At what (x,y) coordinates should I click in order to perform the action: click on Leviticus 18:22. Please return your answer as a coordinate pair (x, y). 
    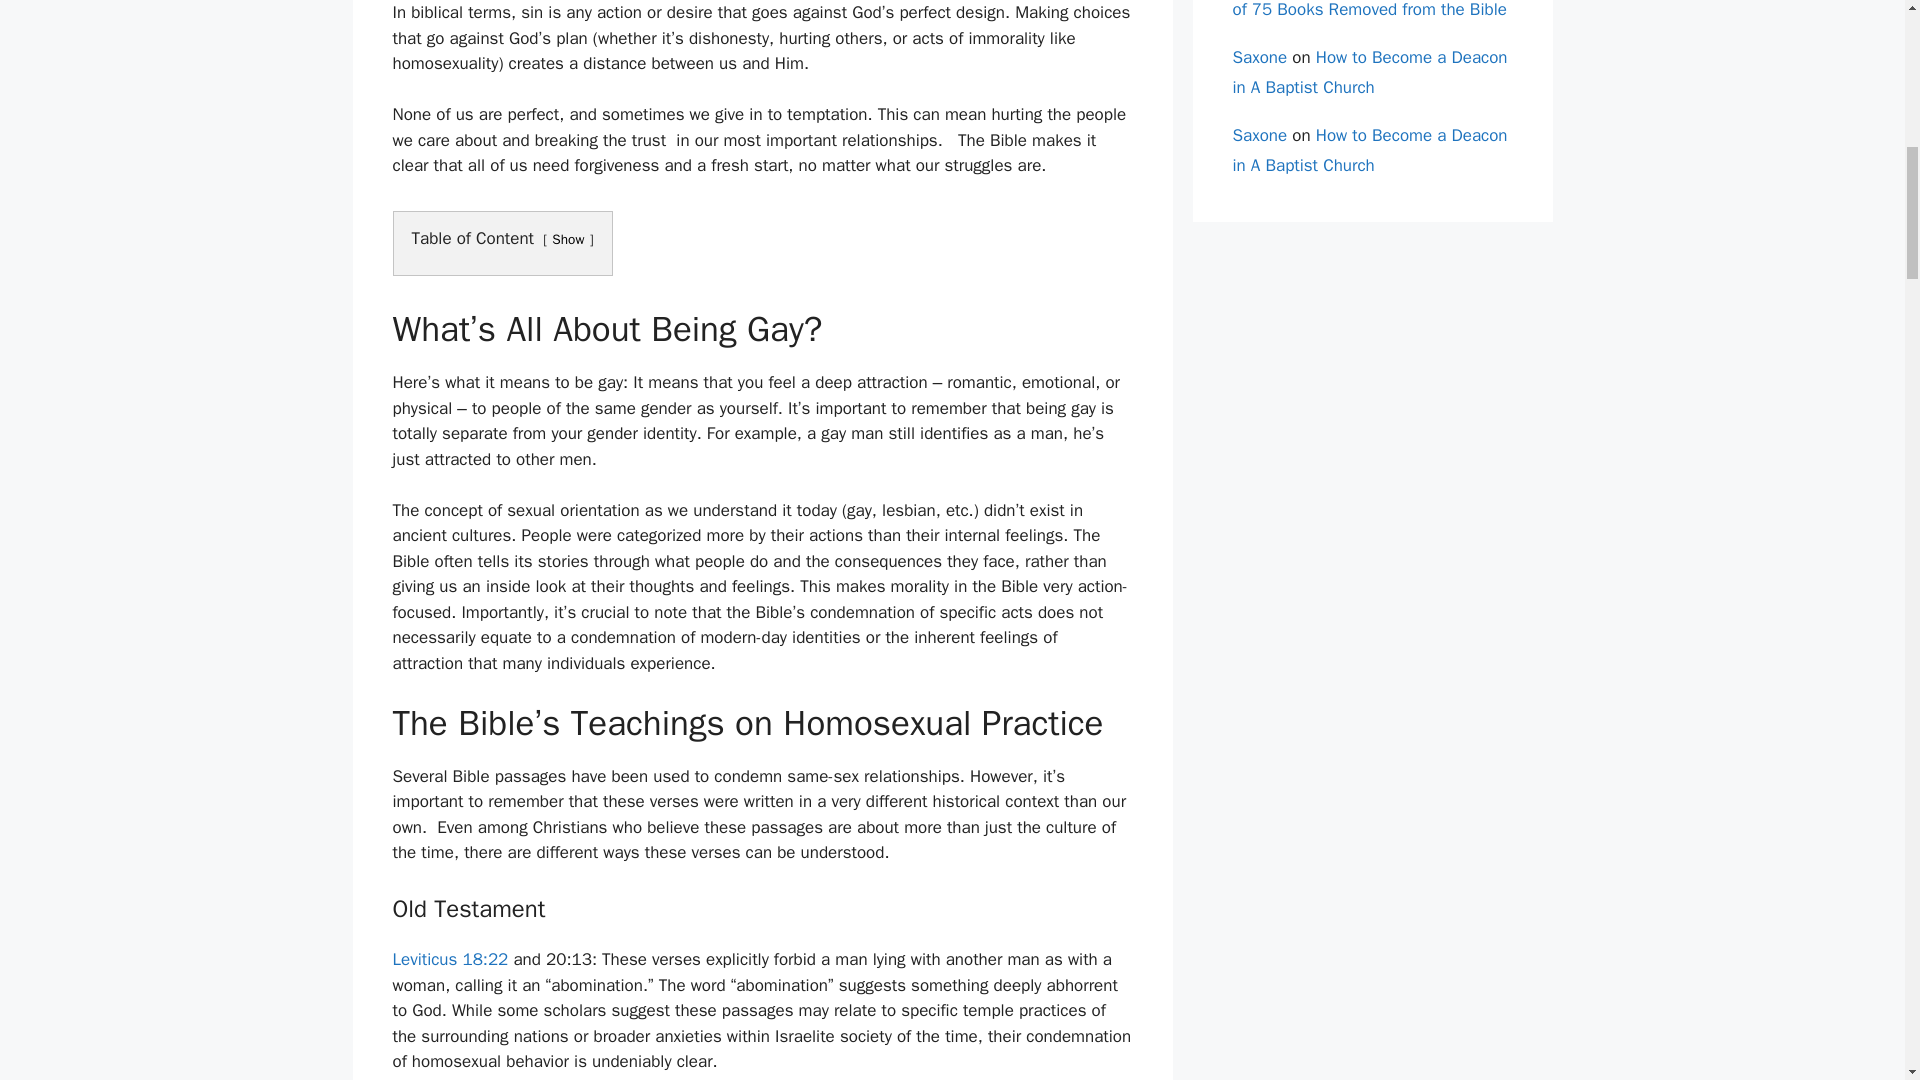
    Looking at the image, I should click on (450, 959).